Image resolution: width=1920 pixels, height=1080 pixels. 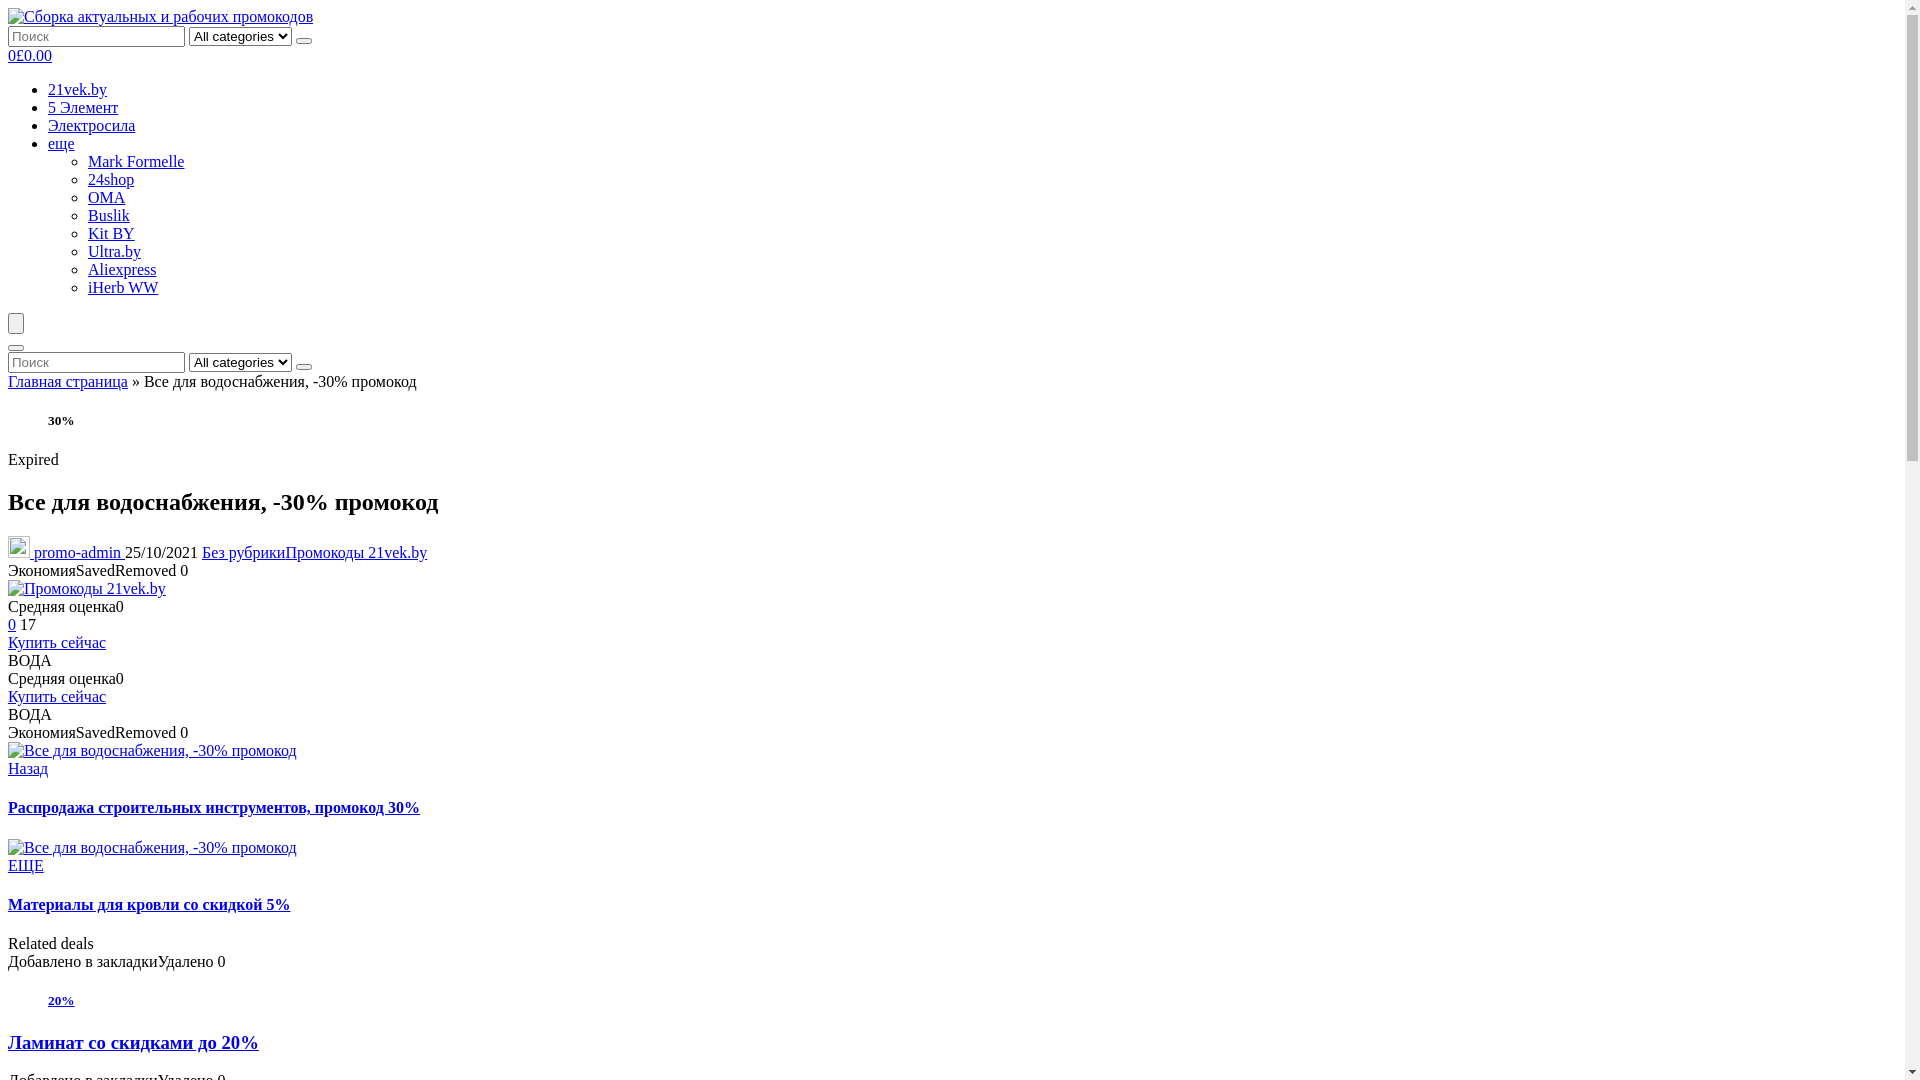 What do you see at coordinates (136, 162) in the screenshot?
I see `Mark Formelle` at bounding box center [136, 162].